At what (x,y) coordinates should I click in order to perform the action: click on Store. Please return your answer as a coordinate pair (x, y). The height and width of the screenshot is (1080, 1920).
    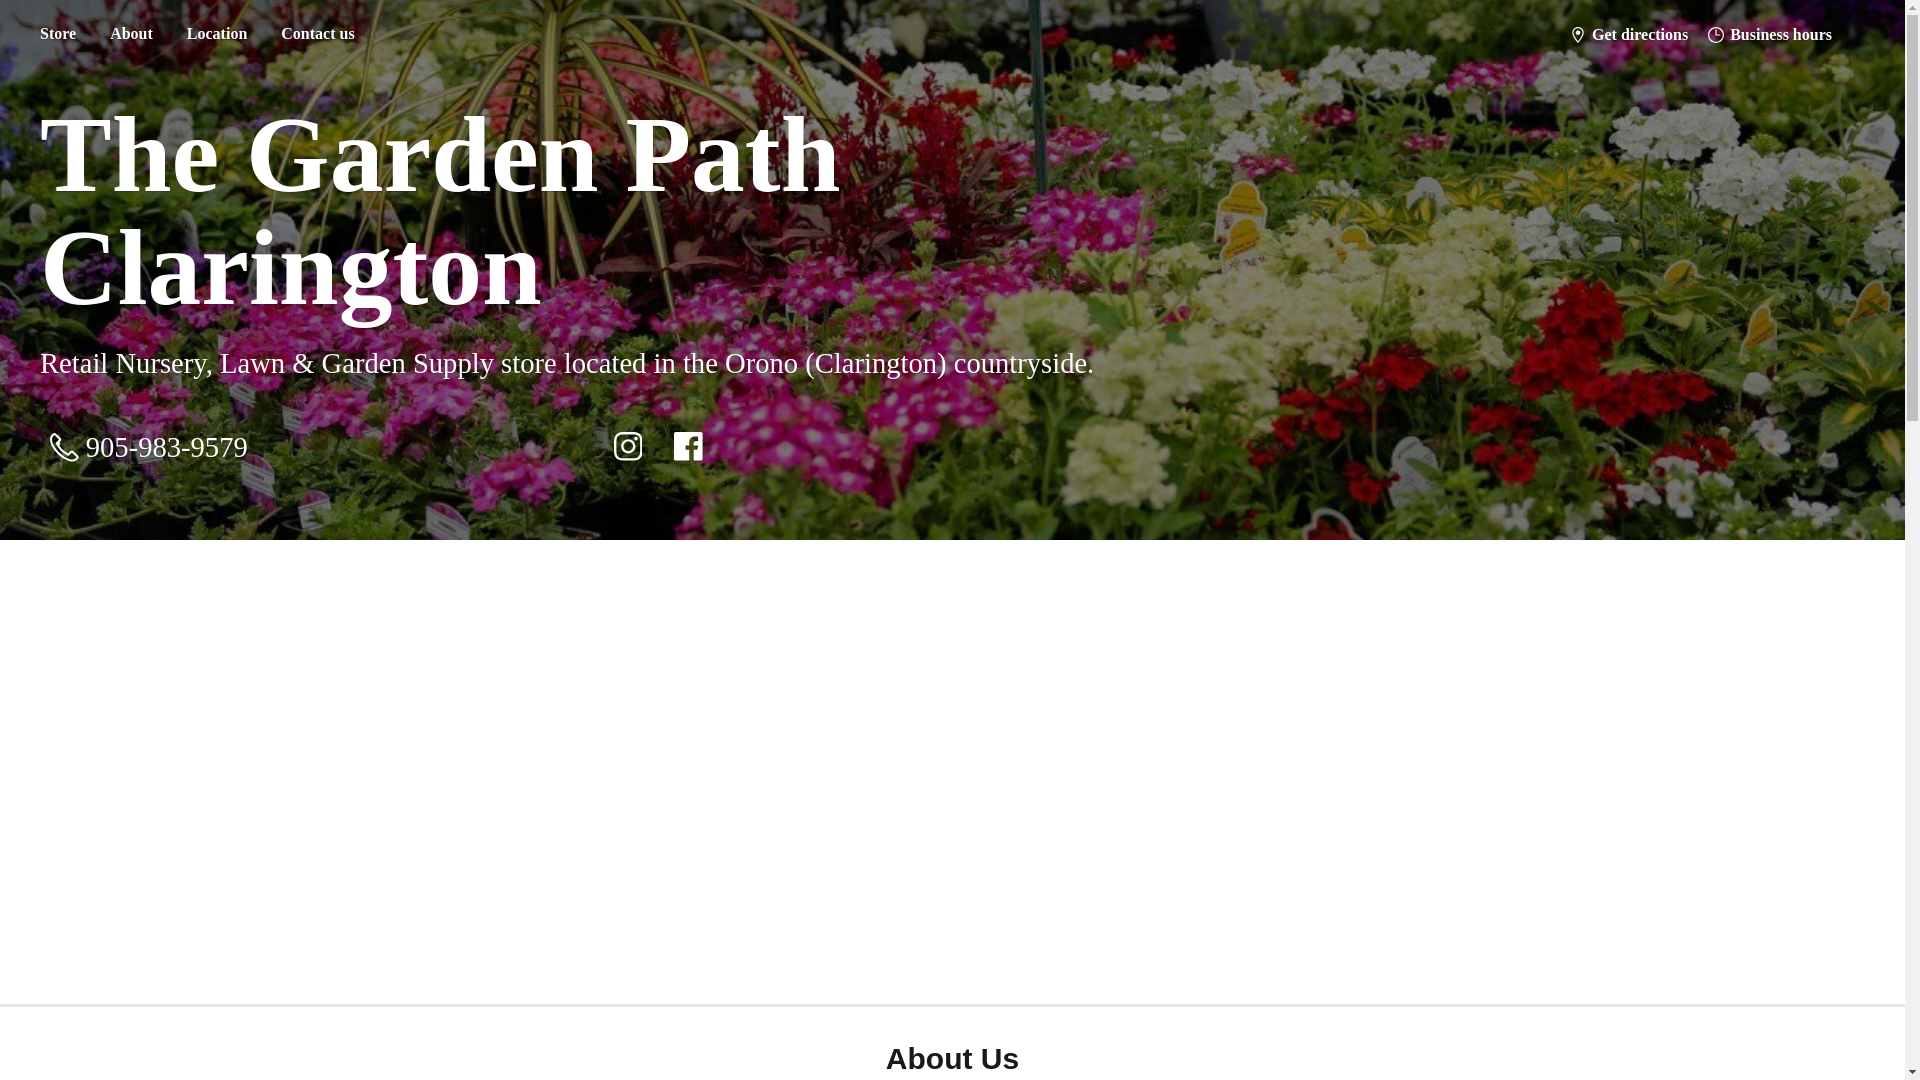
    Looking at the image, I should click on (57, 34).